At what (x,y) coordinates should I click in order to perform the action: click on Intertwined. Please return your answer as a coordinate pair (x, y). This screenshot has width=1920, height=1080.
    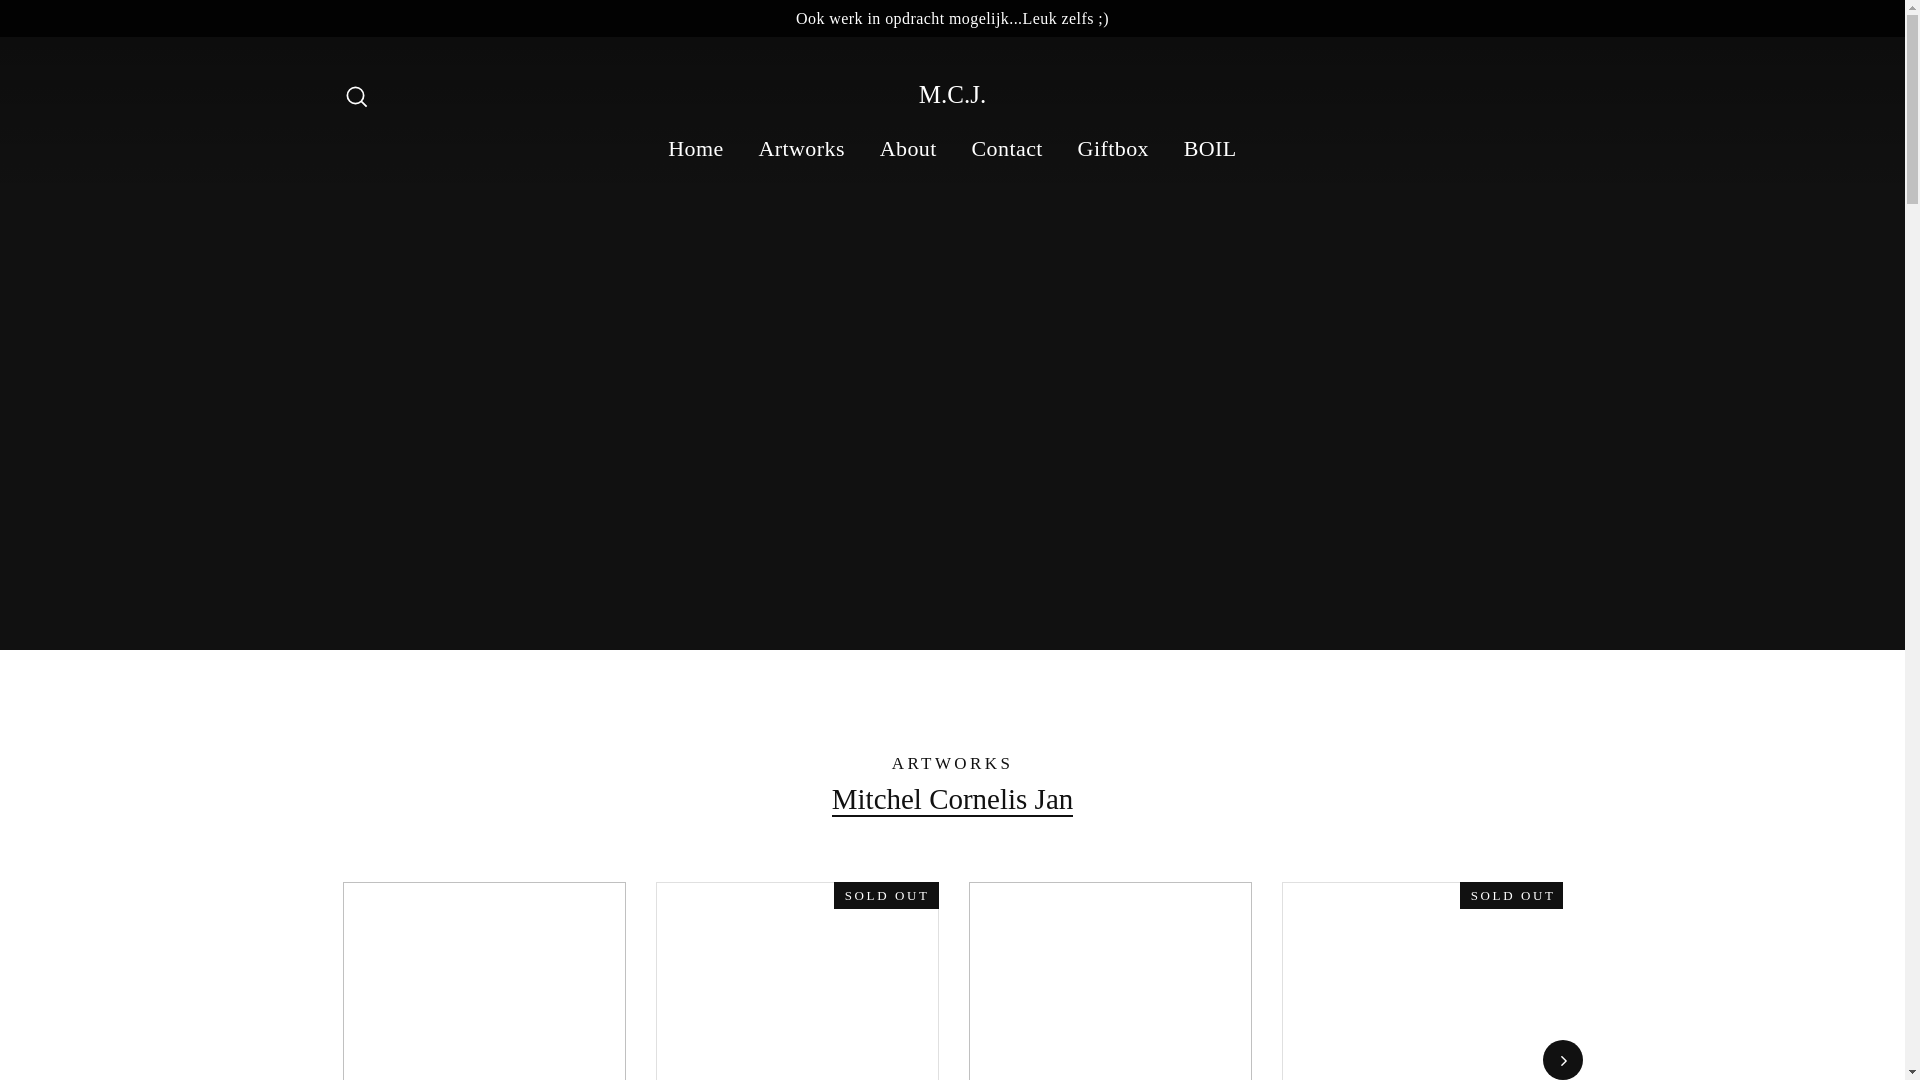
    Looking at the image, I should click on (797, 981).